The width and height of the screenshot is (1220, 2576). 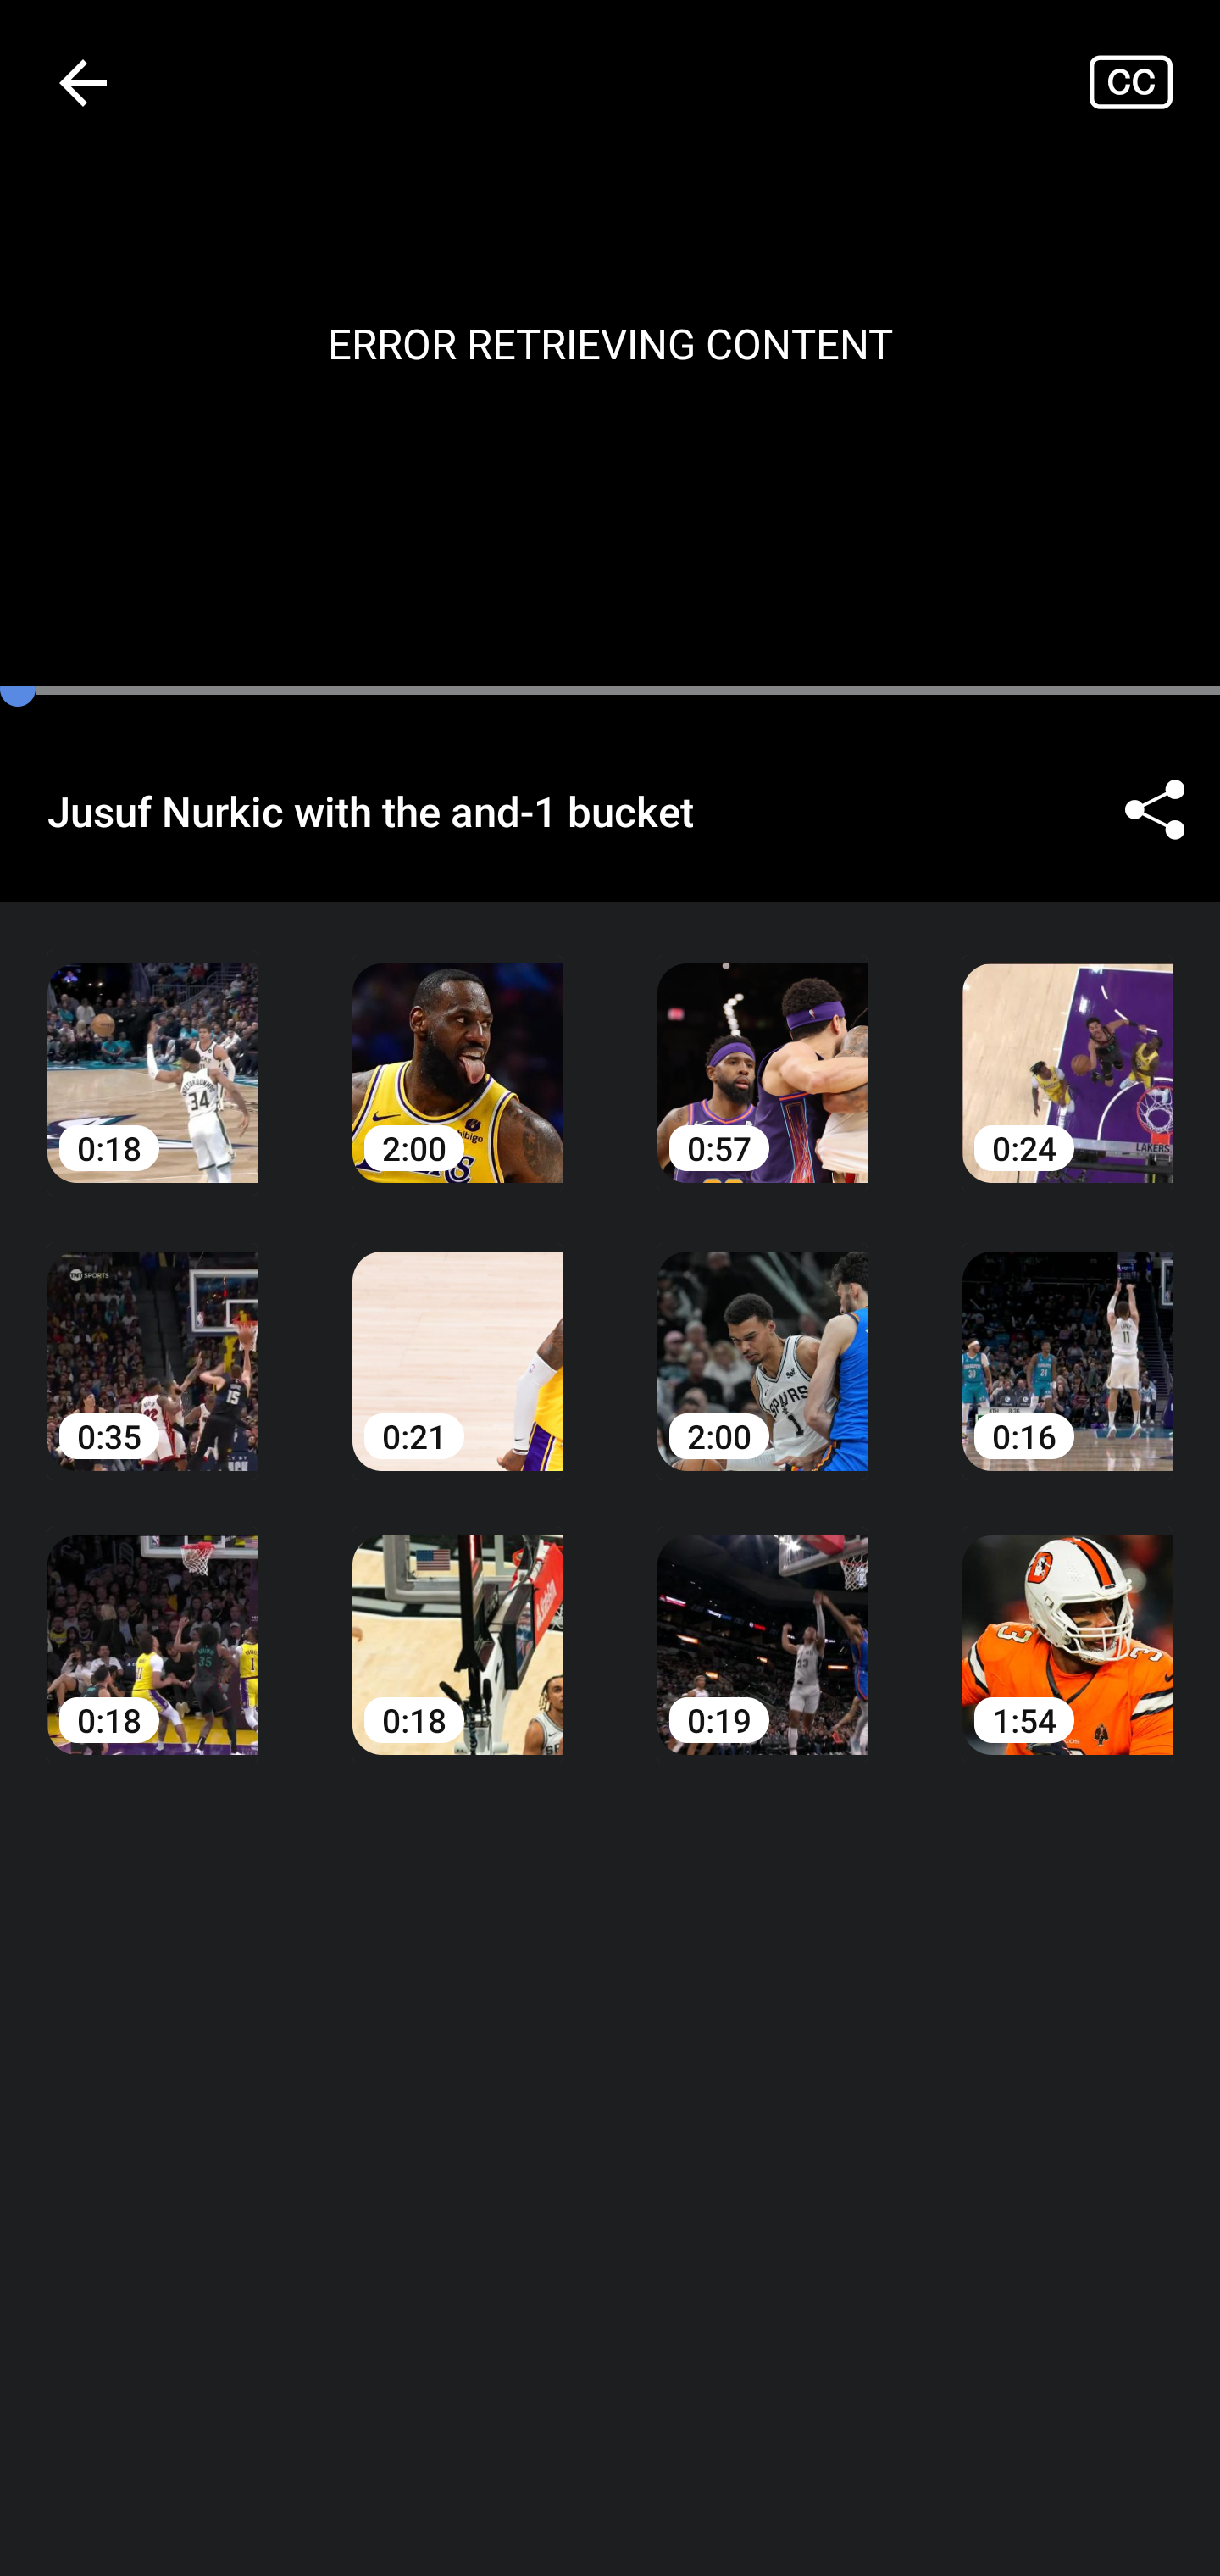 I want to click on 0:24, so click(x=1067, y=1048).